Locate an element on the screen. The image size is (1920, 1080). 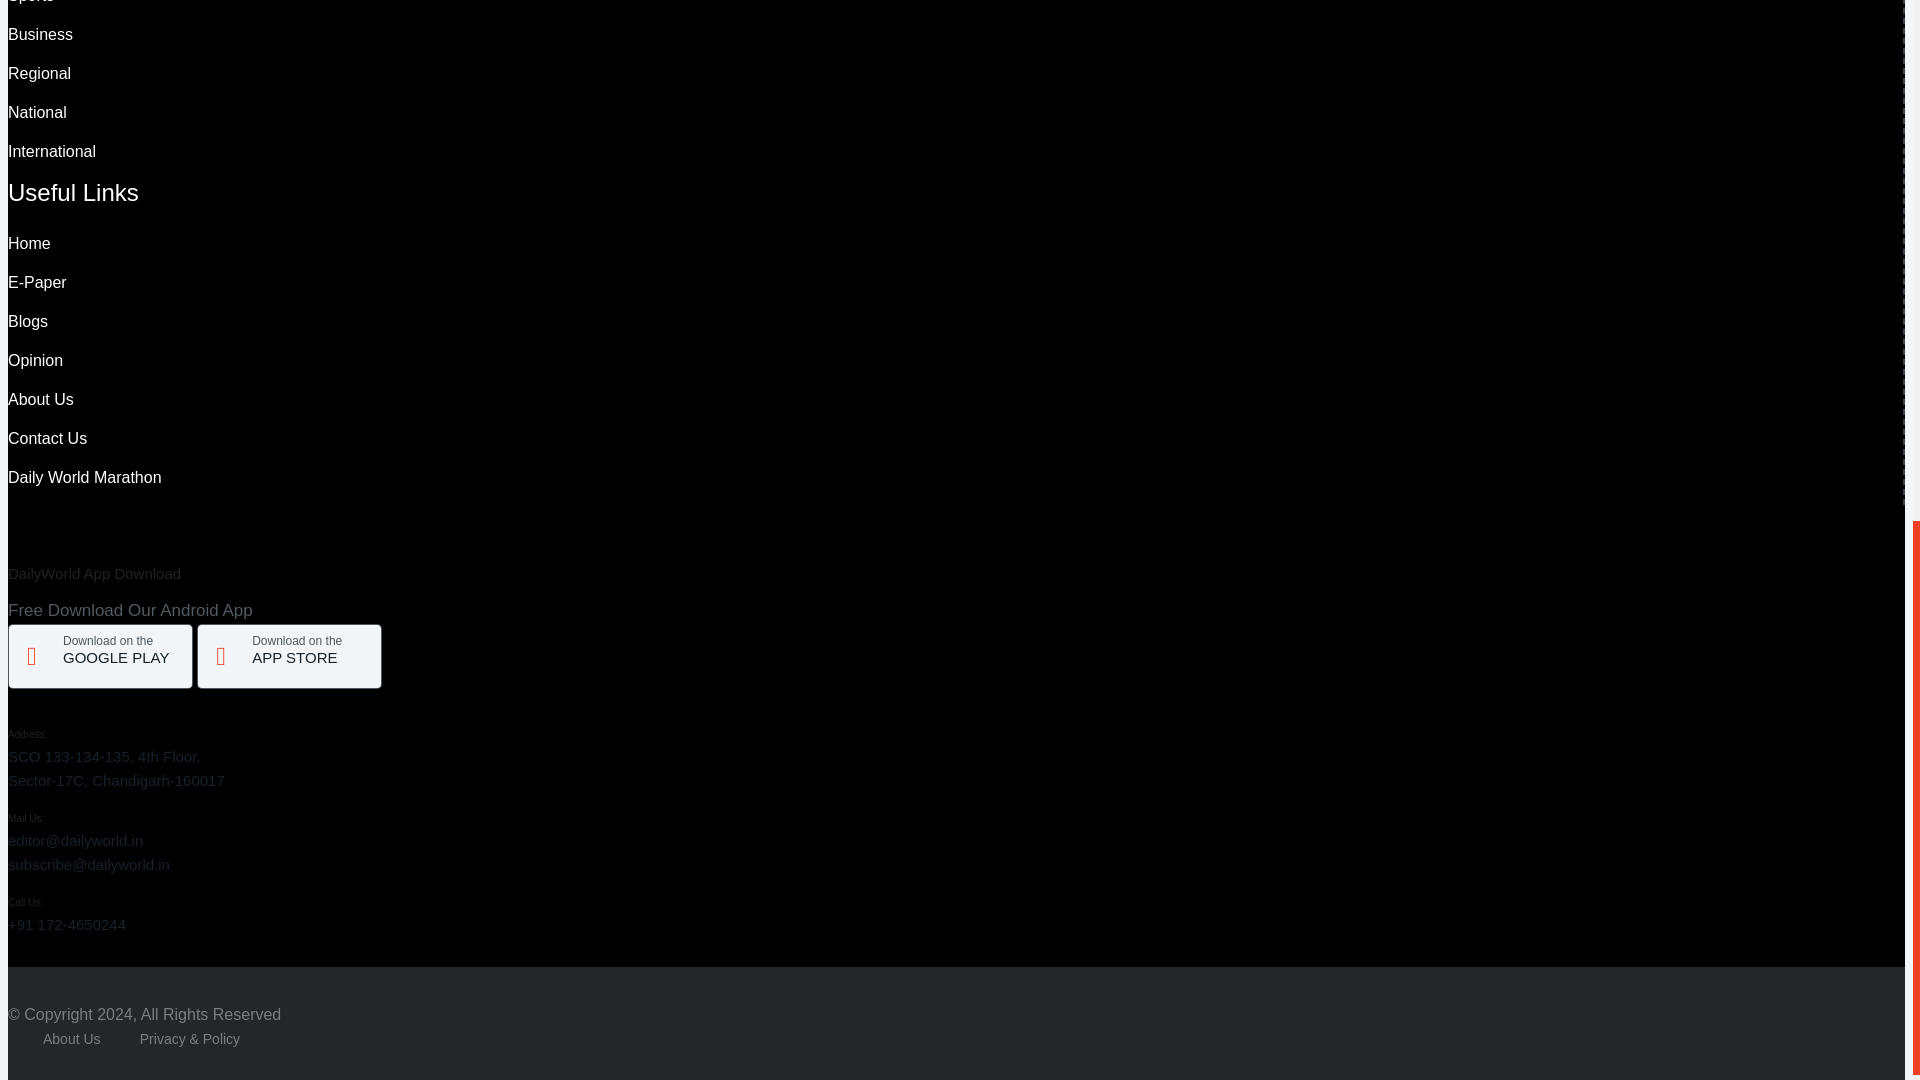
E-Paper is located at coordinates (37, 282).